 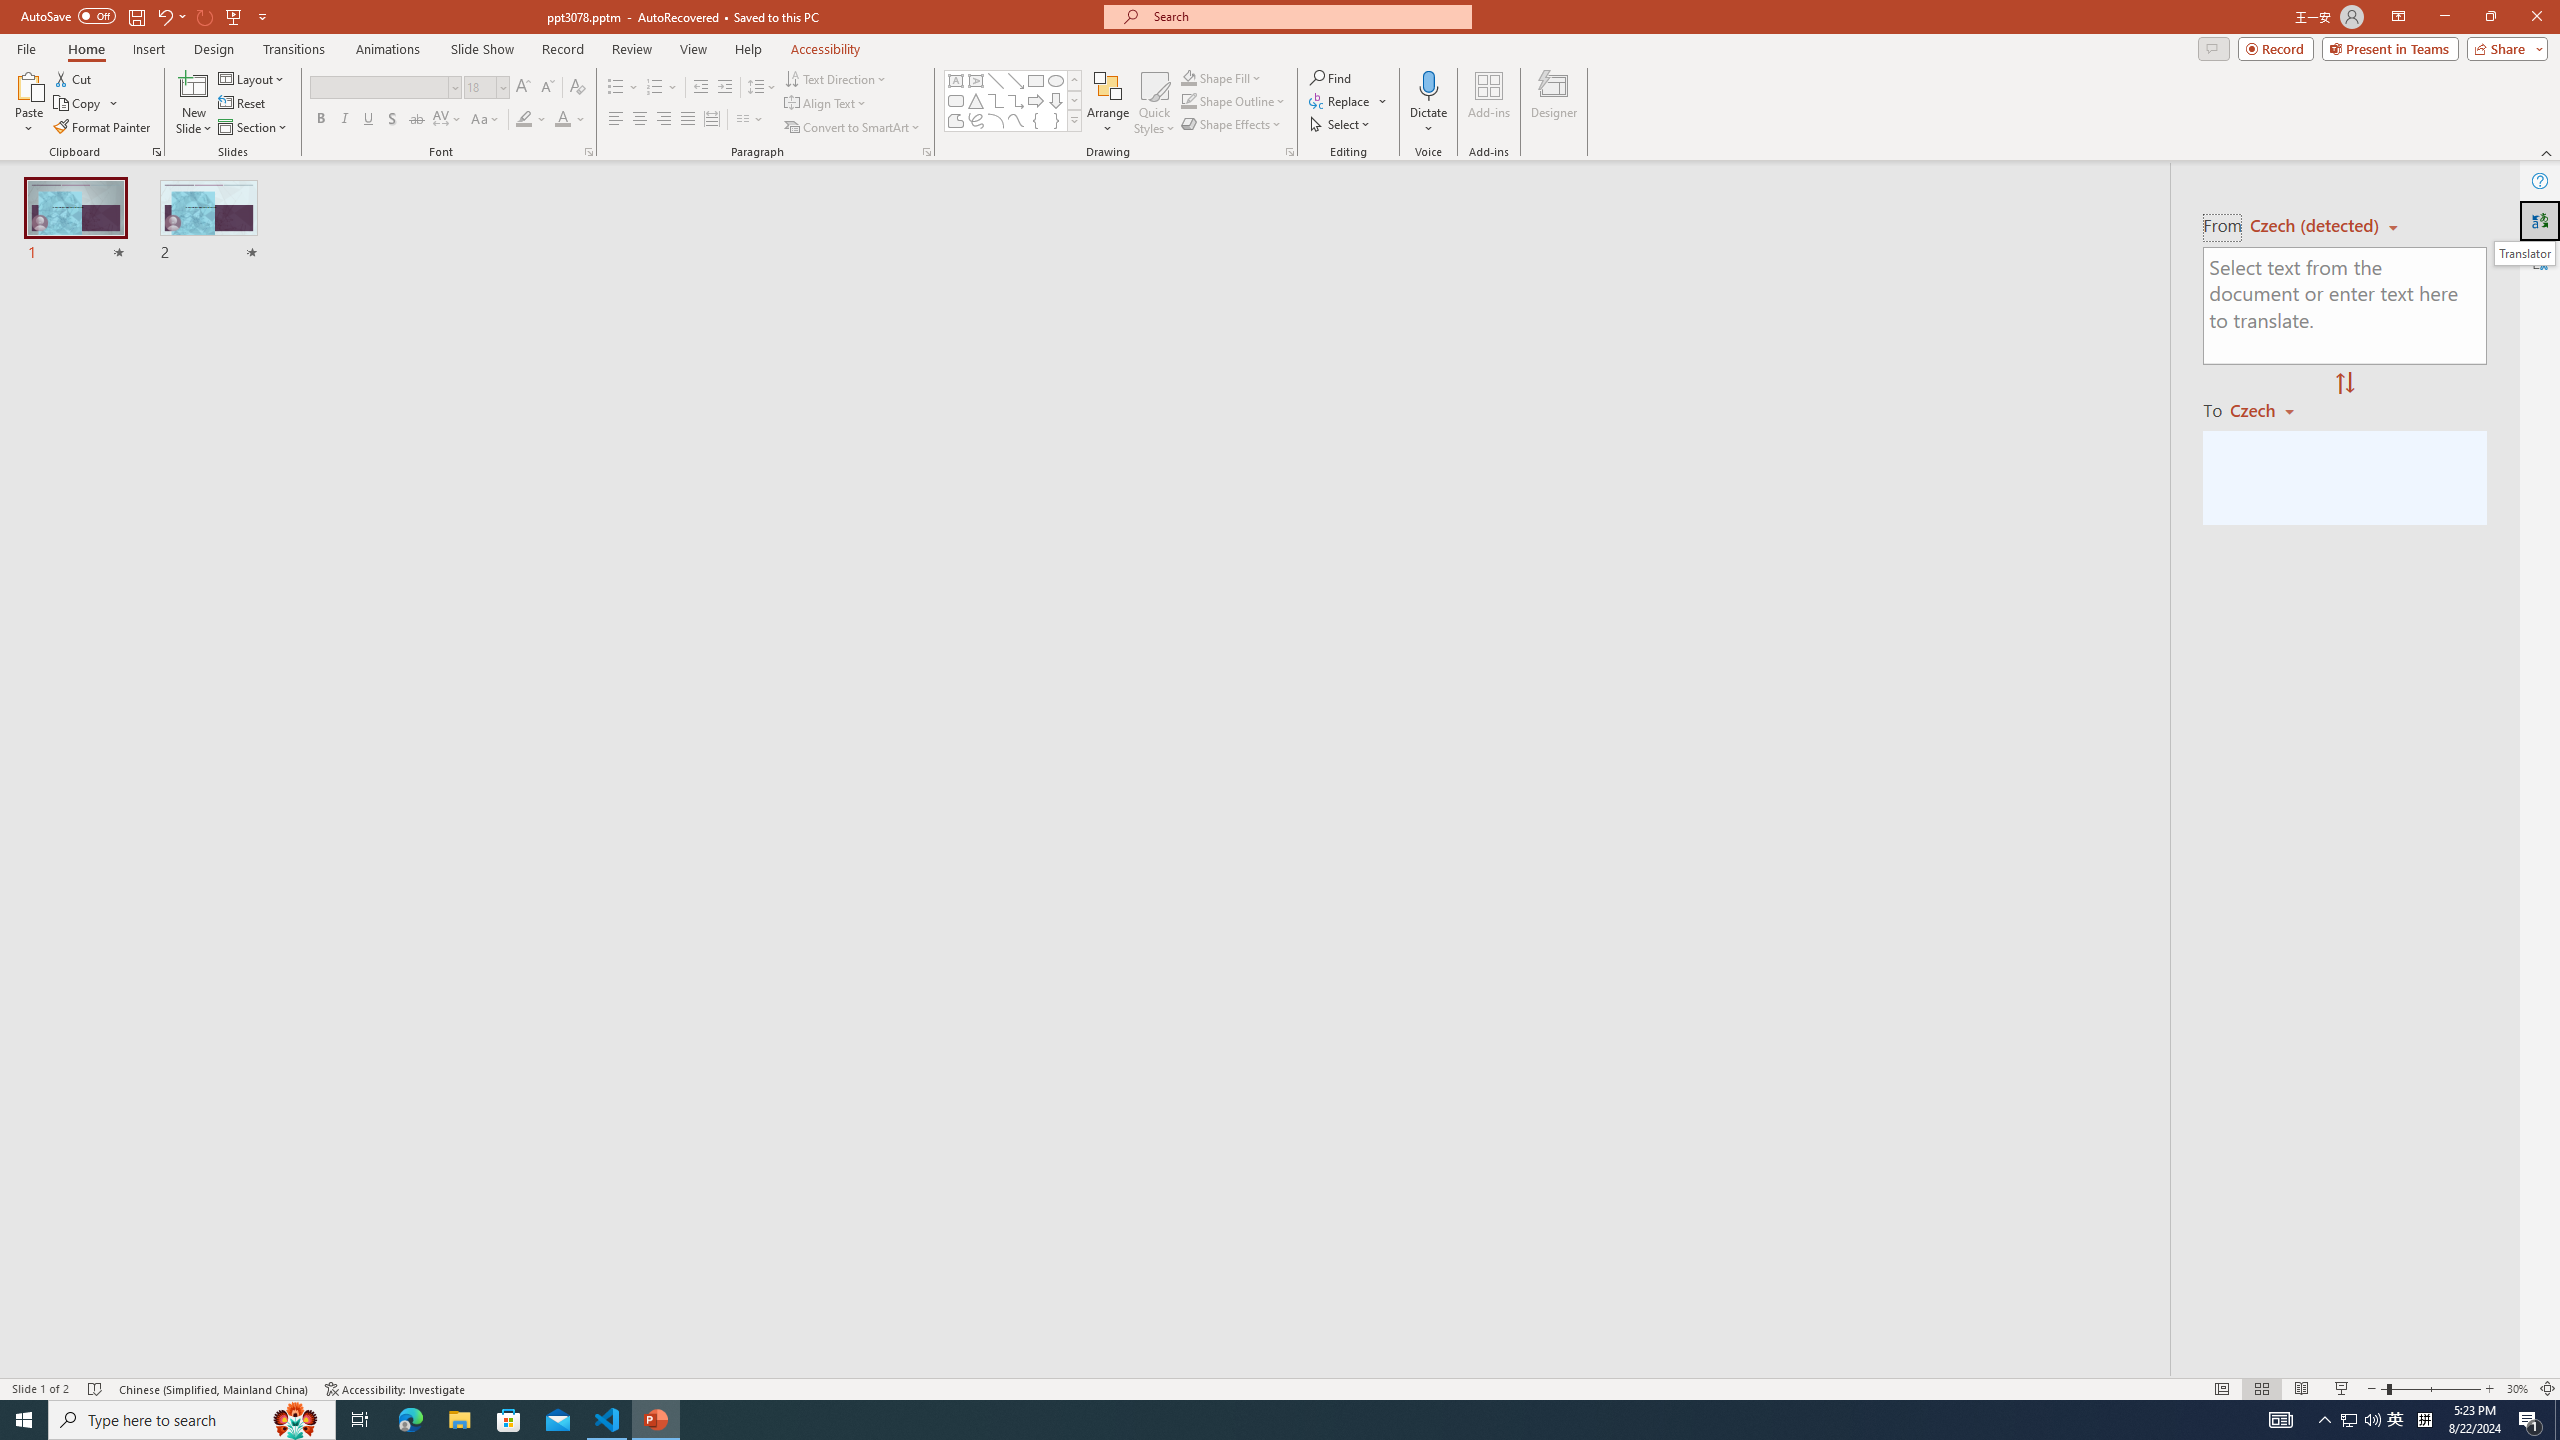 What do you see at coordinates (79, 104) in the screenshot?
I see `Copy` at bounding box center [79, 104].